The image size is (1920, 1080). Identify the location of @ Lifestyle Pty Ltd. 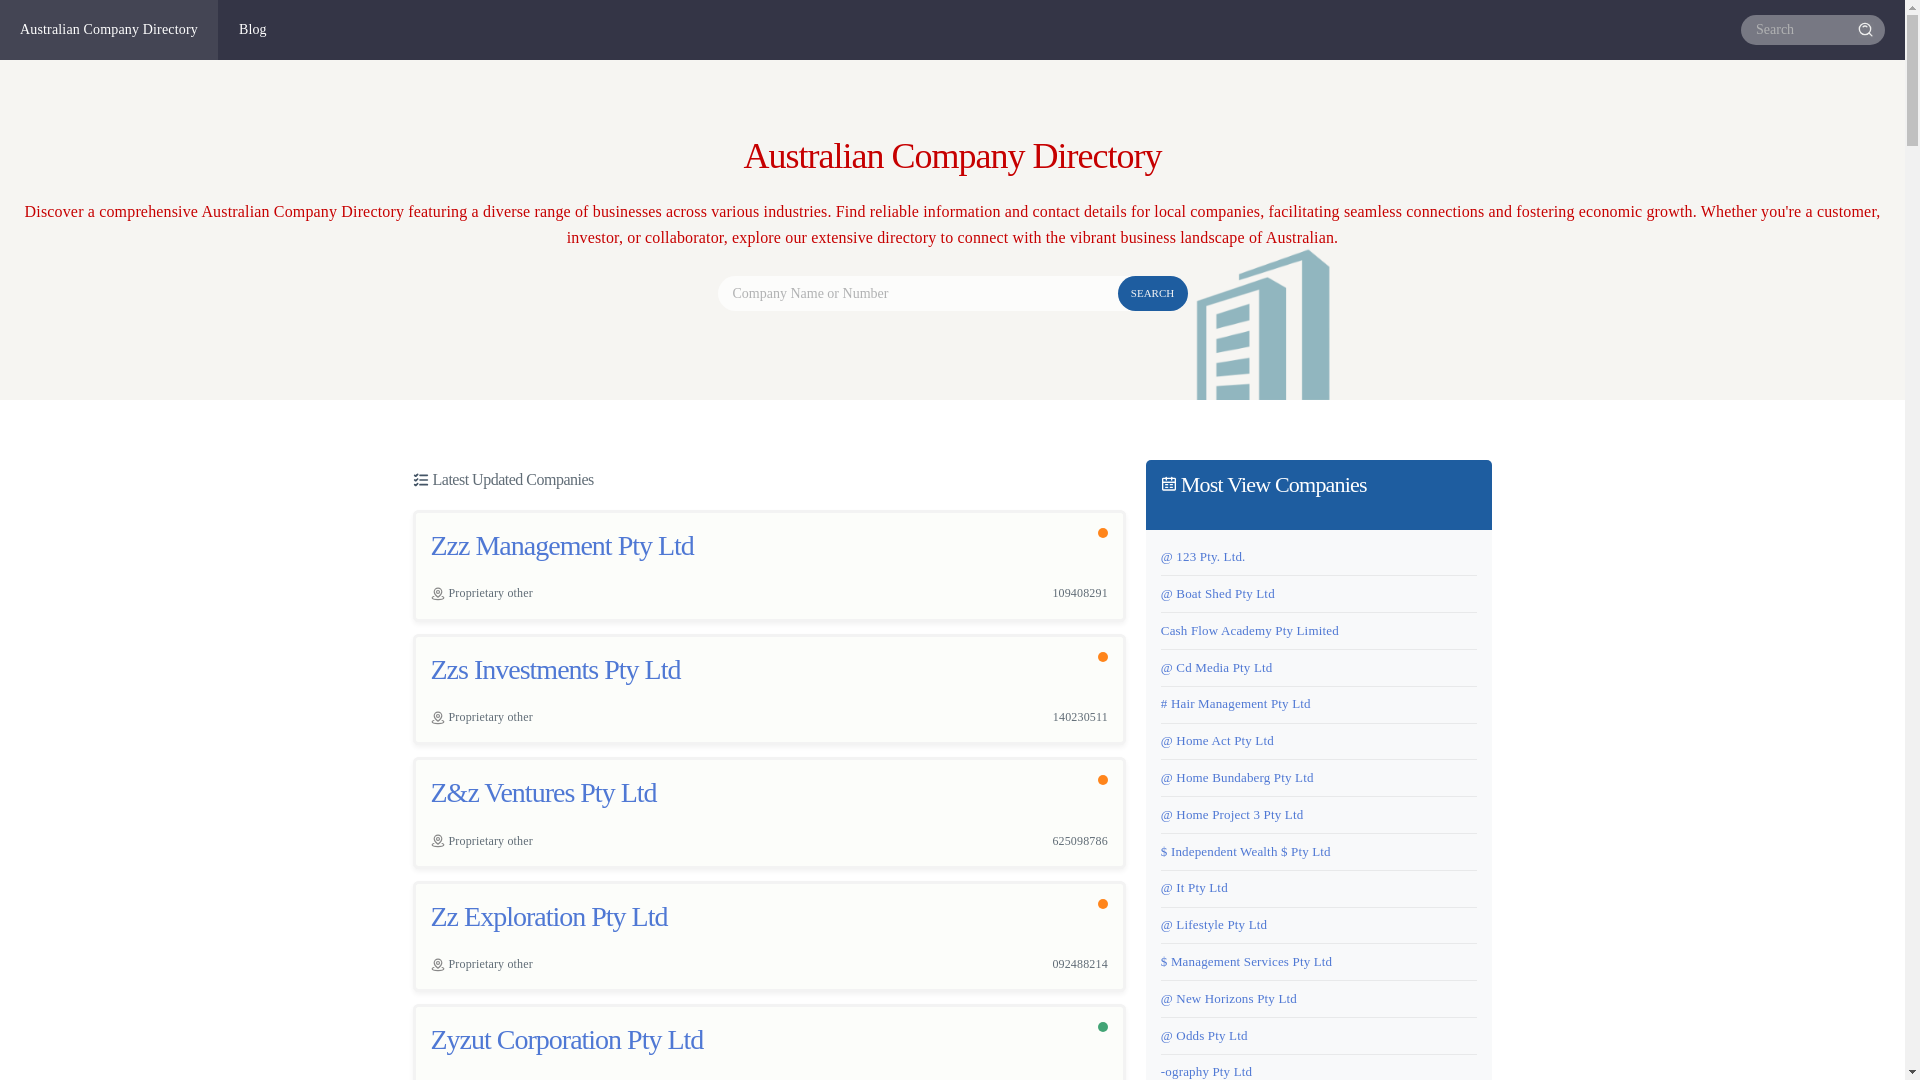
(1214, 924).